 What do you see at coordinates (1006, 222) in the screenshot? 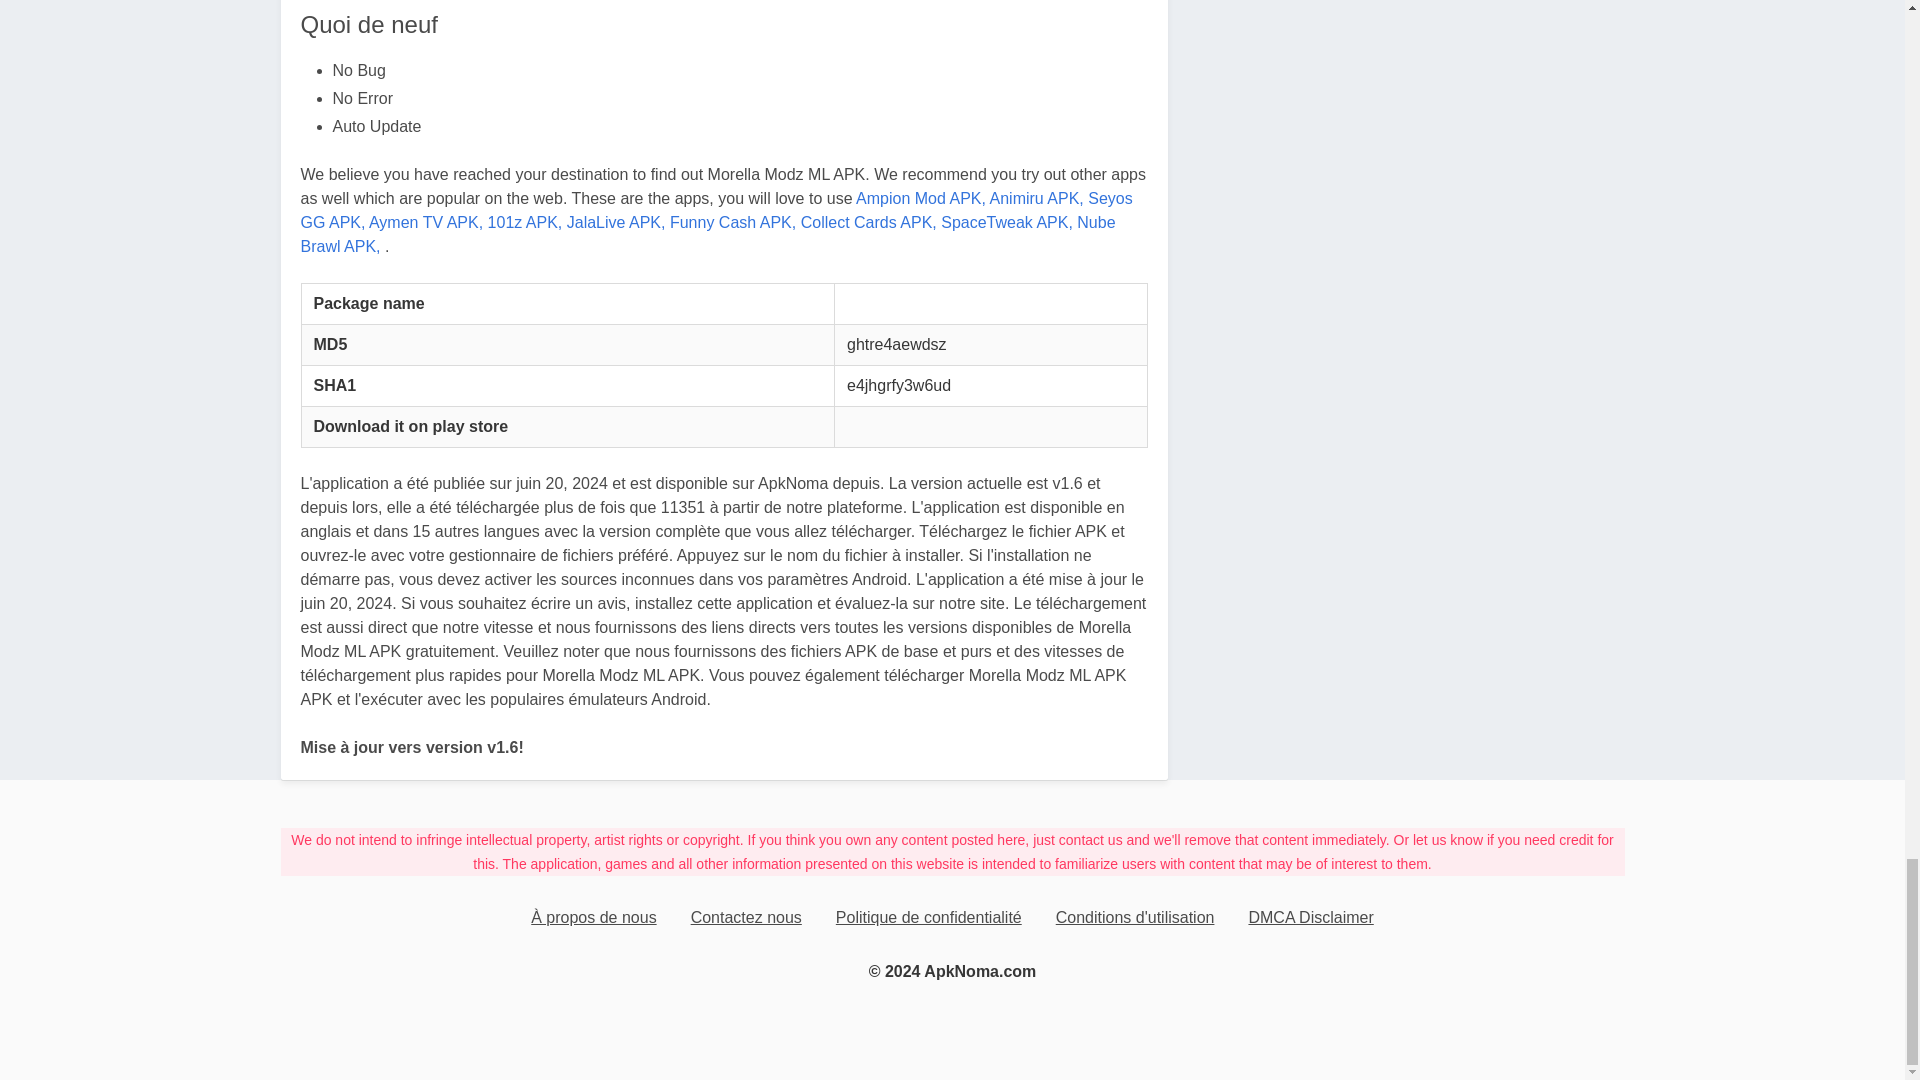
I see `SpaceTweak APK APK` at bounding box center [1006, 222].